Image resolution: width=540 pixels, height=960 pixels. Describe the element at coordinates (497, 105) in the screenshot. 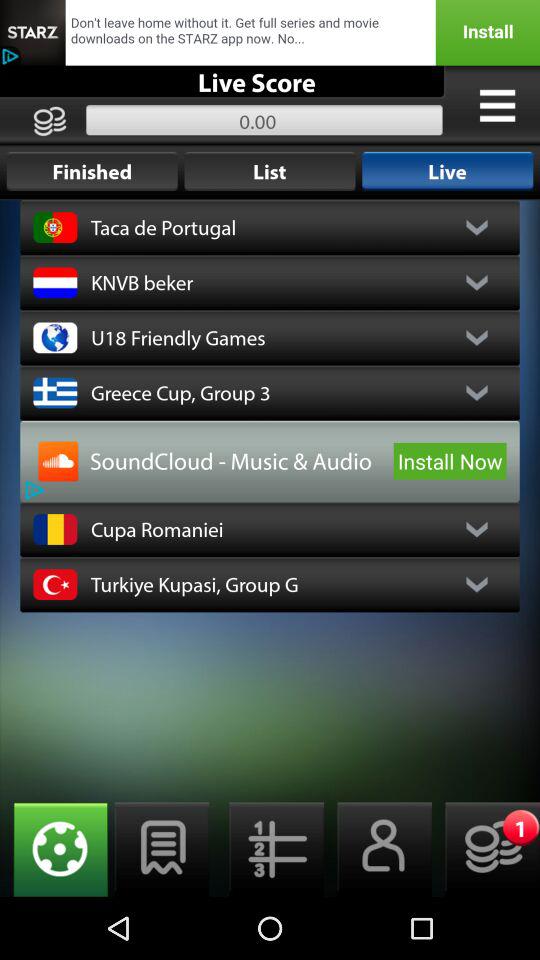

I see `go to customize` at that location.